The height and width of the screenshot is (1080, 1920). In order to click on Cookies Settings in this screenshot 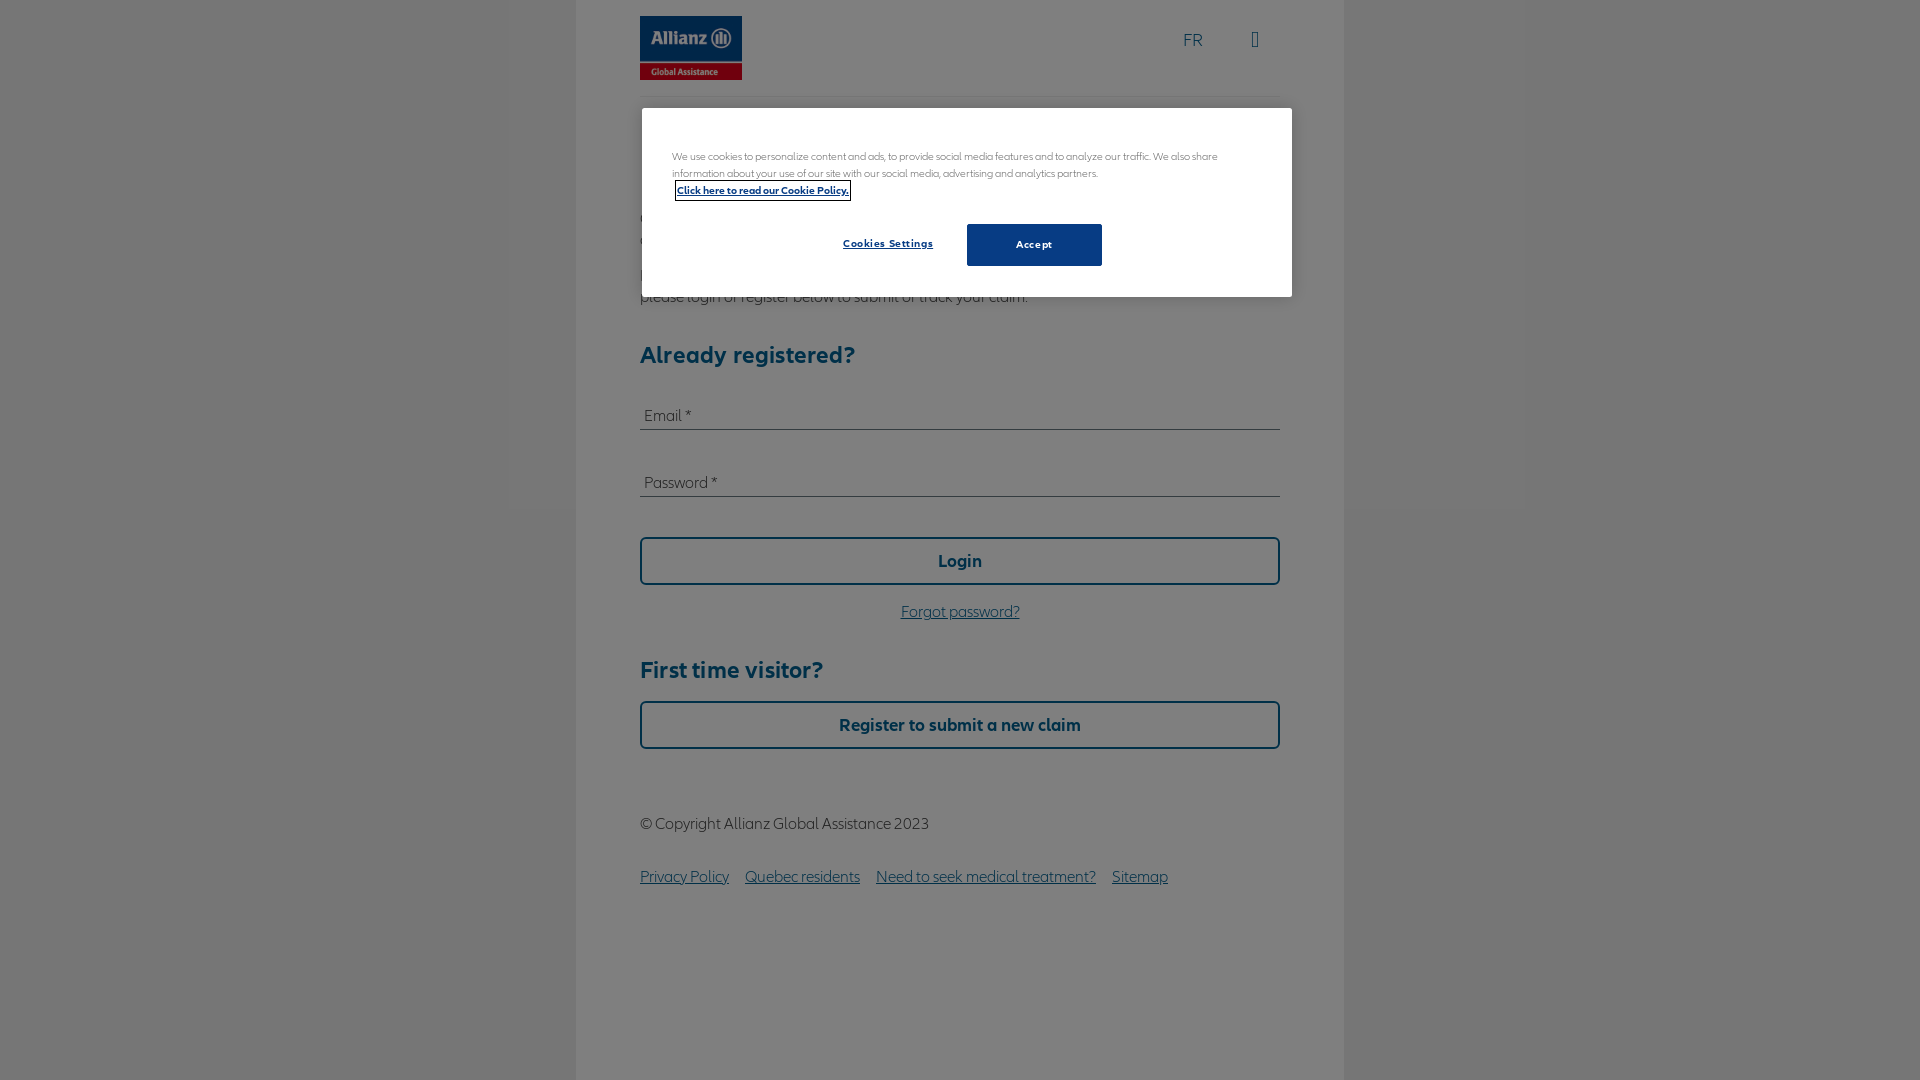, I will do `click(888, 244)`.